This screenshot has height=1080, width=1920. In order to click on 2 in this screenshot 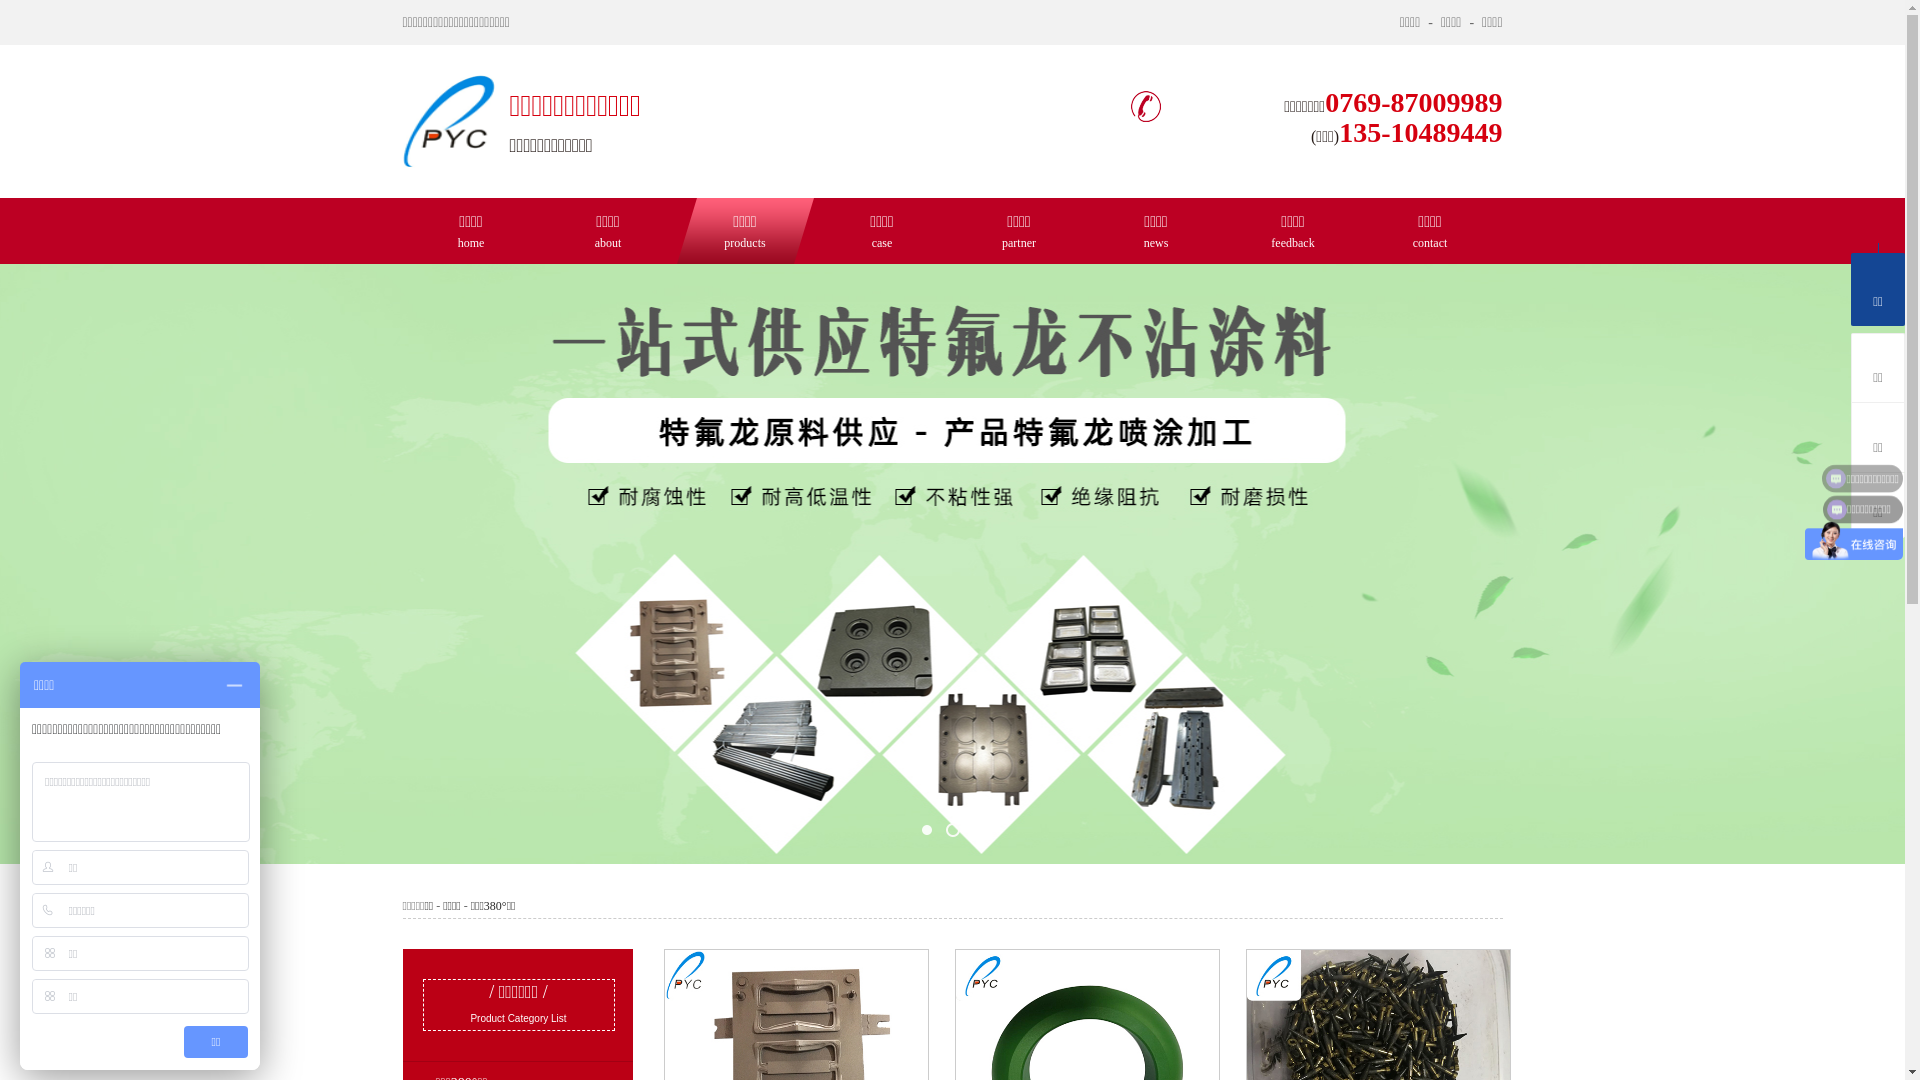, I will do `click(952, 564)`.